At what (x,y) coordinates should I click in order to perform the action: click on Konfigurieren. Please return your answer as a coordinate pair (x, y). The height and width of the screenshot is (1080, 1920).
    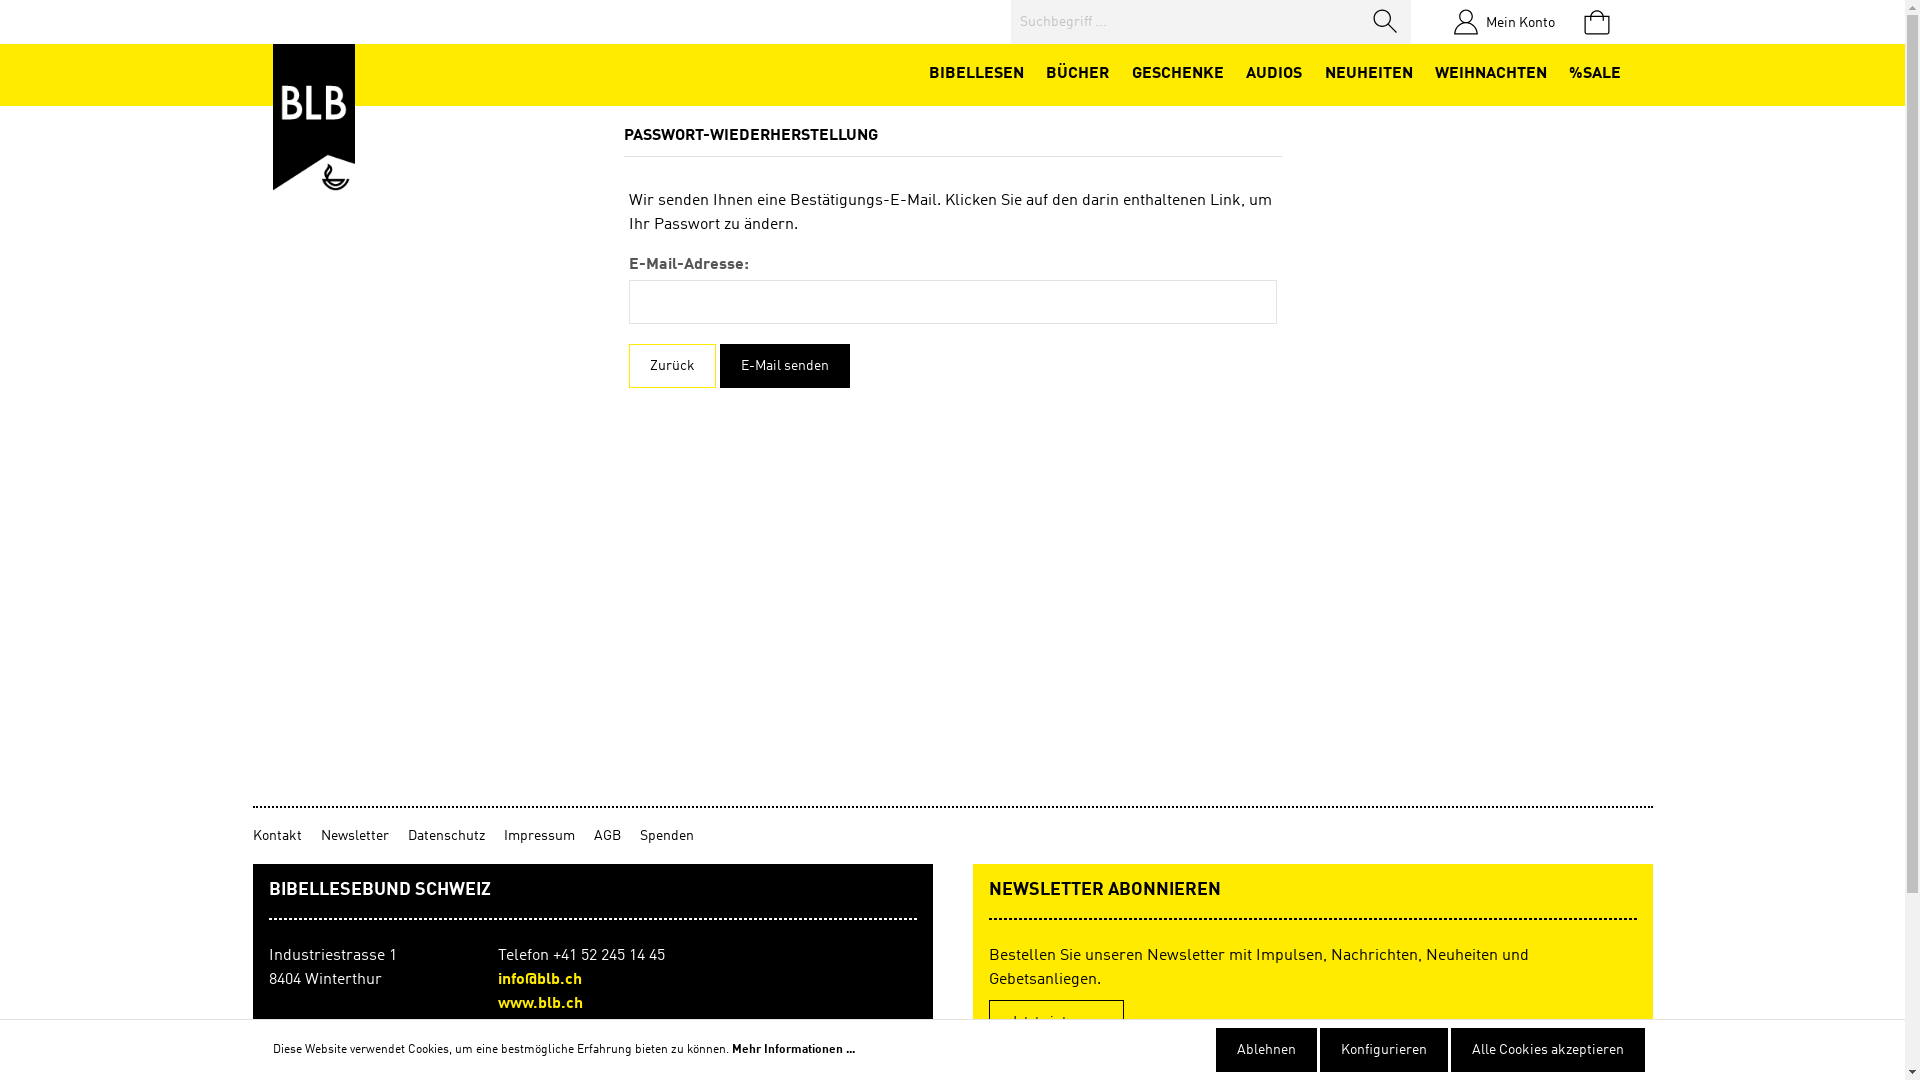
    Looking at the image, I should click on (1384, 1050).